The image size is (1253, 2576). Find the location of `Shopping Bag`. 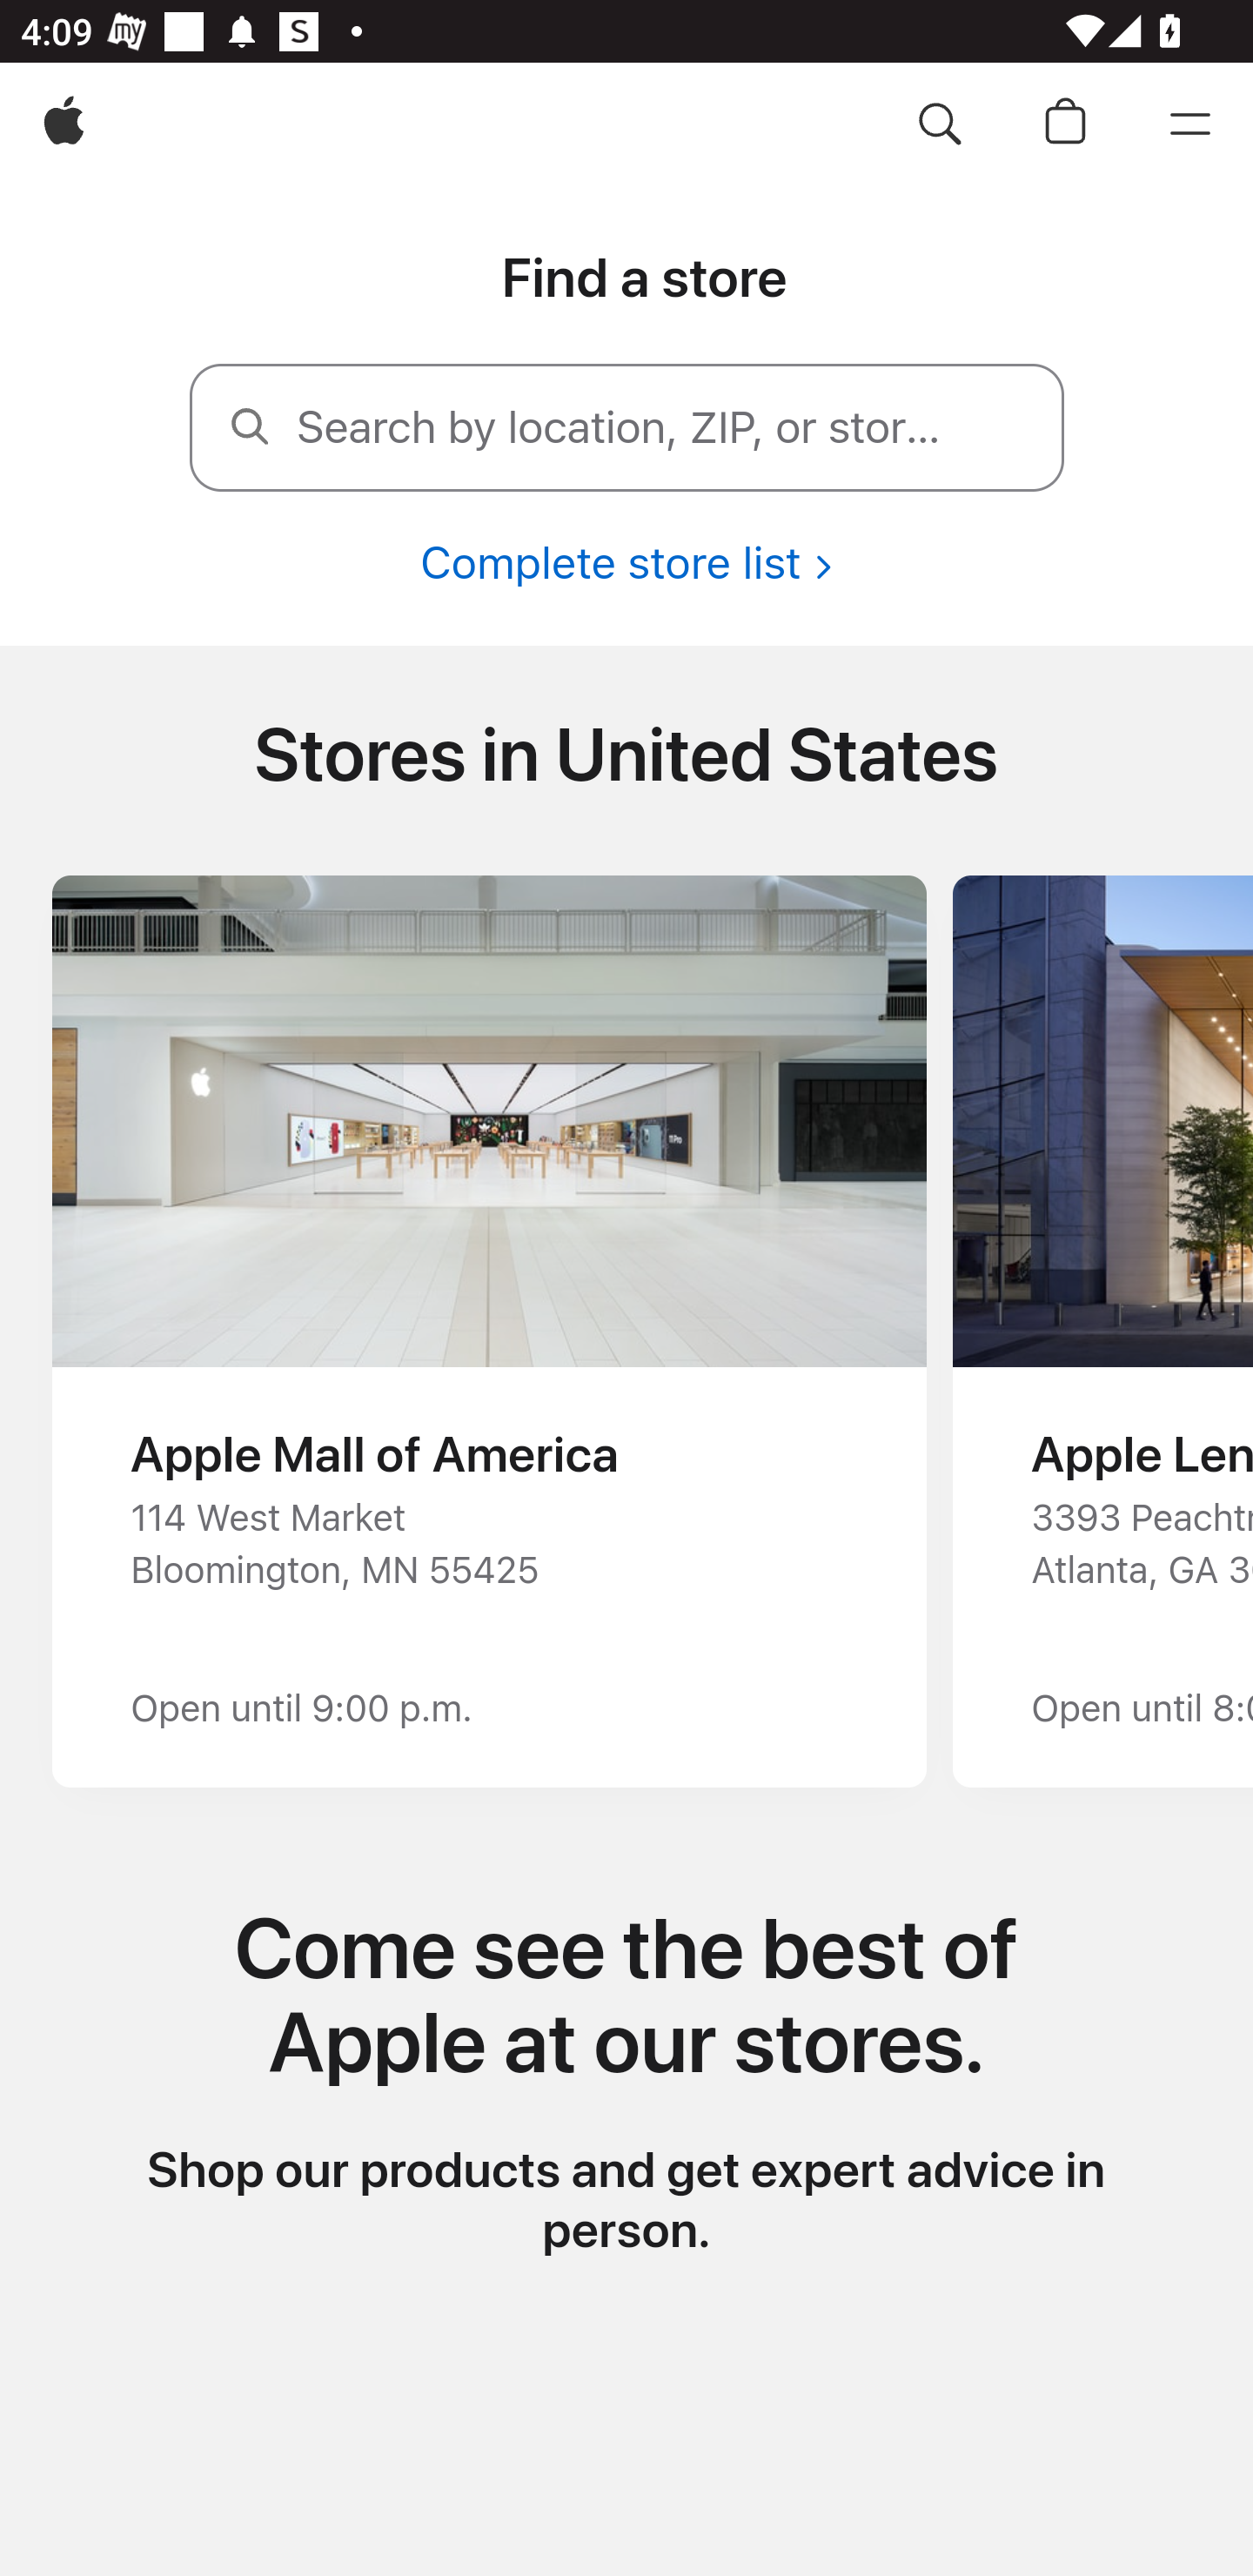

Shopping Bag is located at coordinates (1065, 125).